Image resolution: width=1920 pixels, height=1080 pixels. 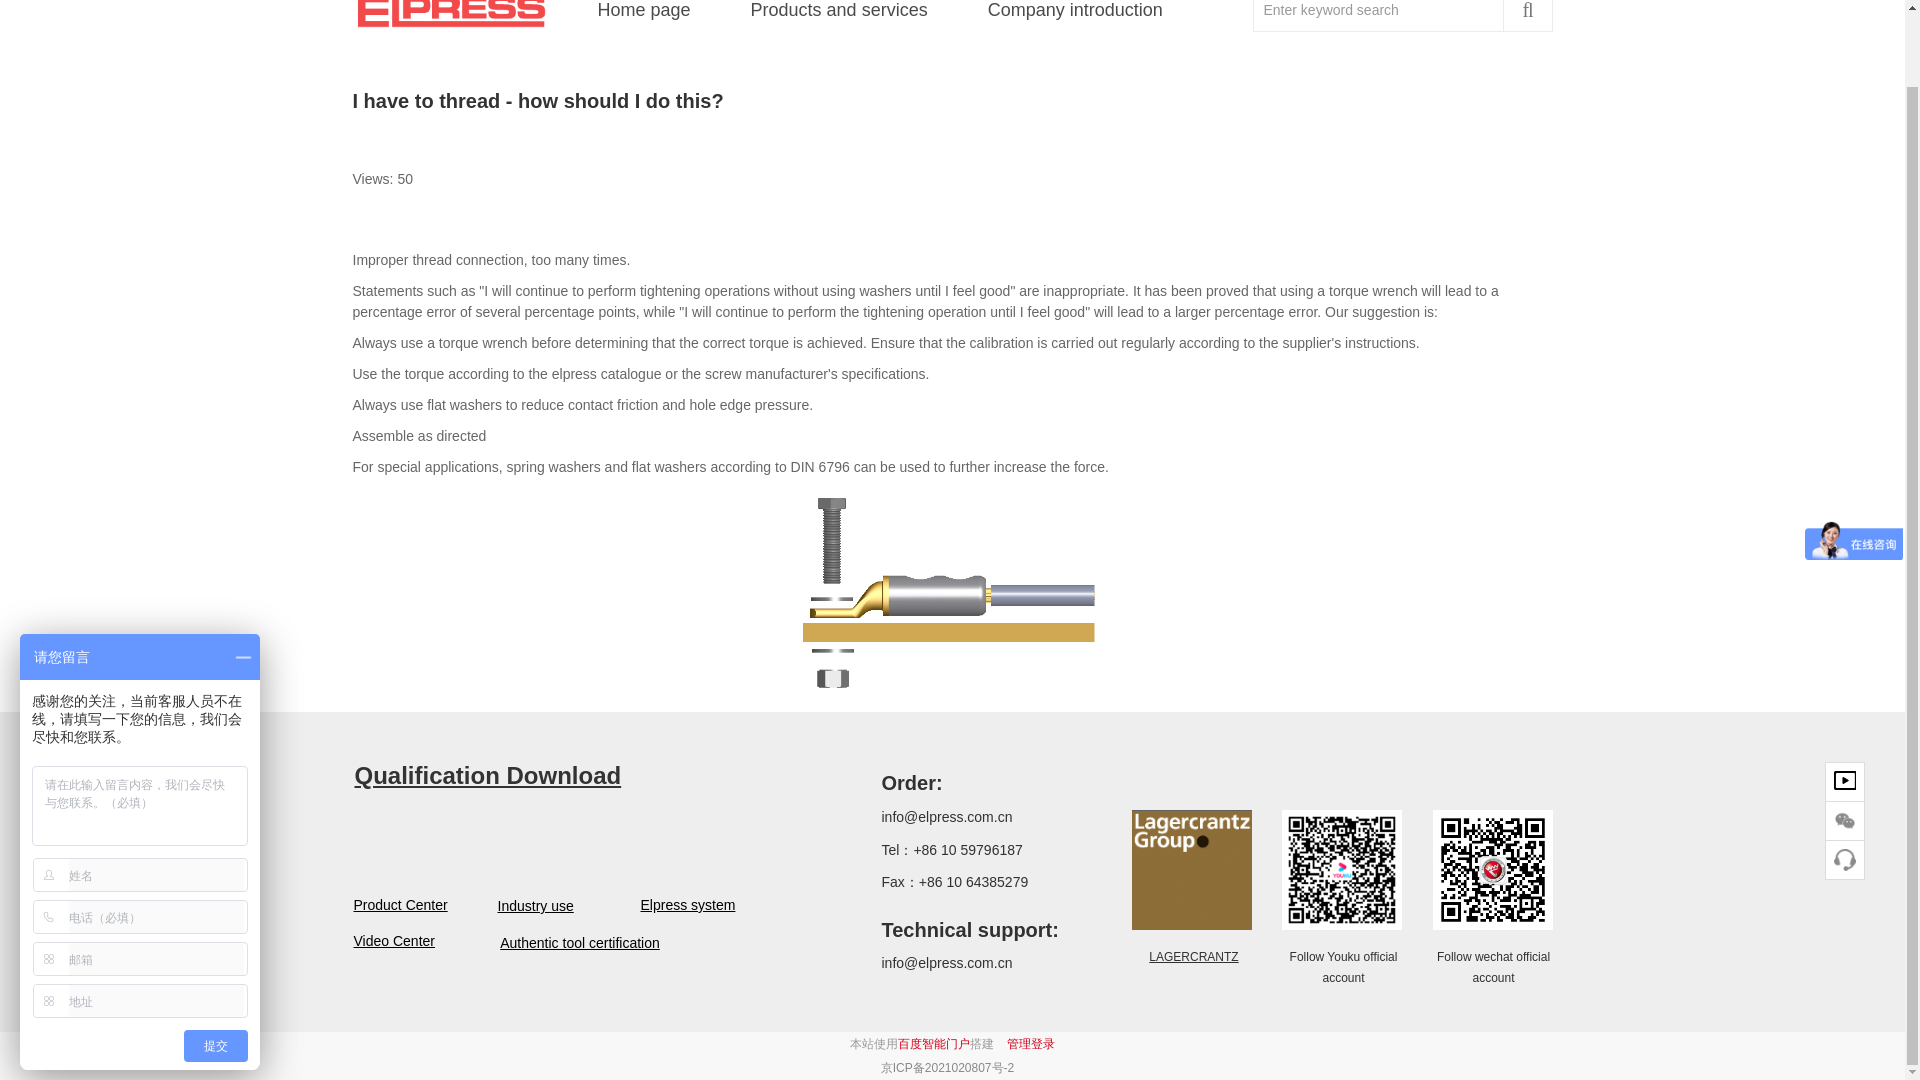 What do you see at coordinates (532, 906) in the screenshot?
I see `Industry use` at bounding box center [532, 906].